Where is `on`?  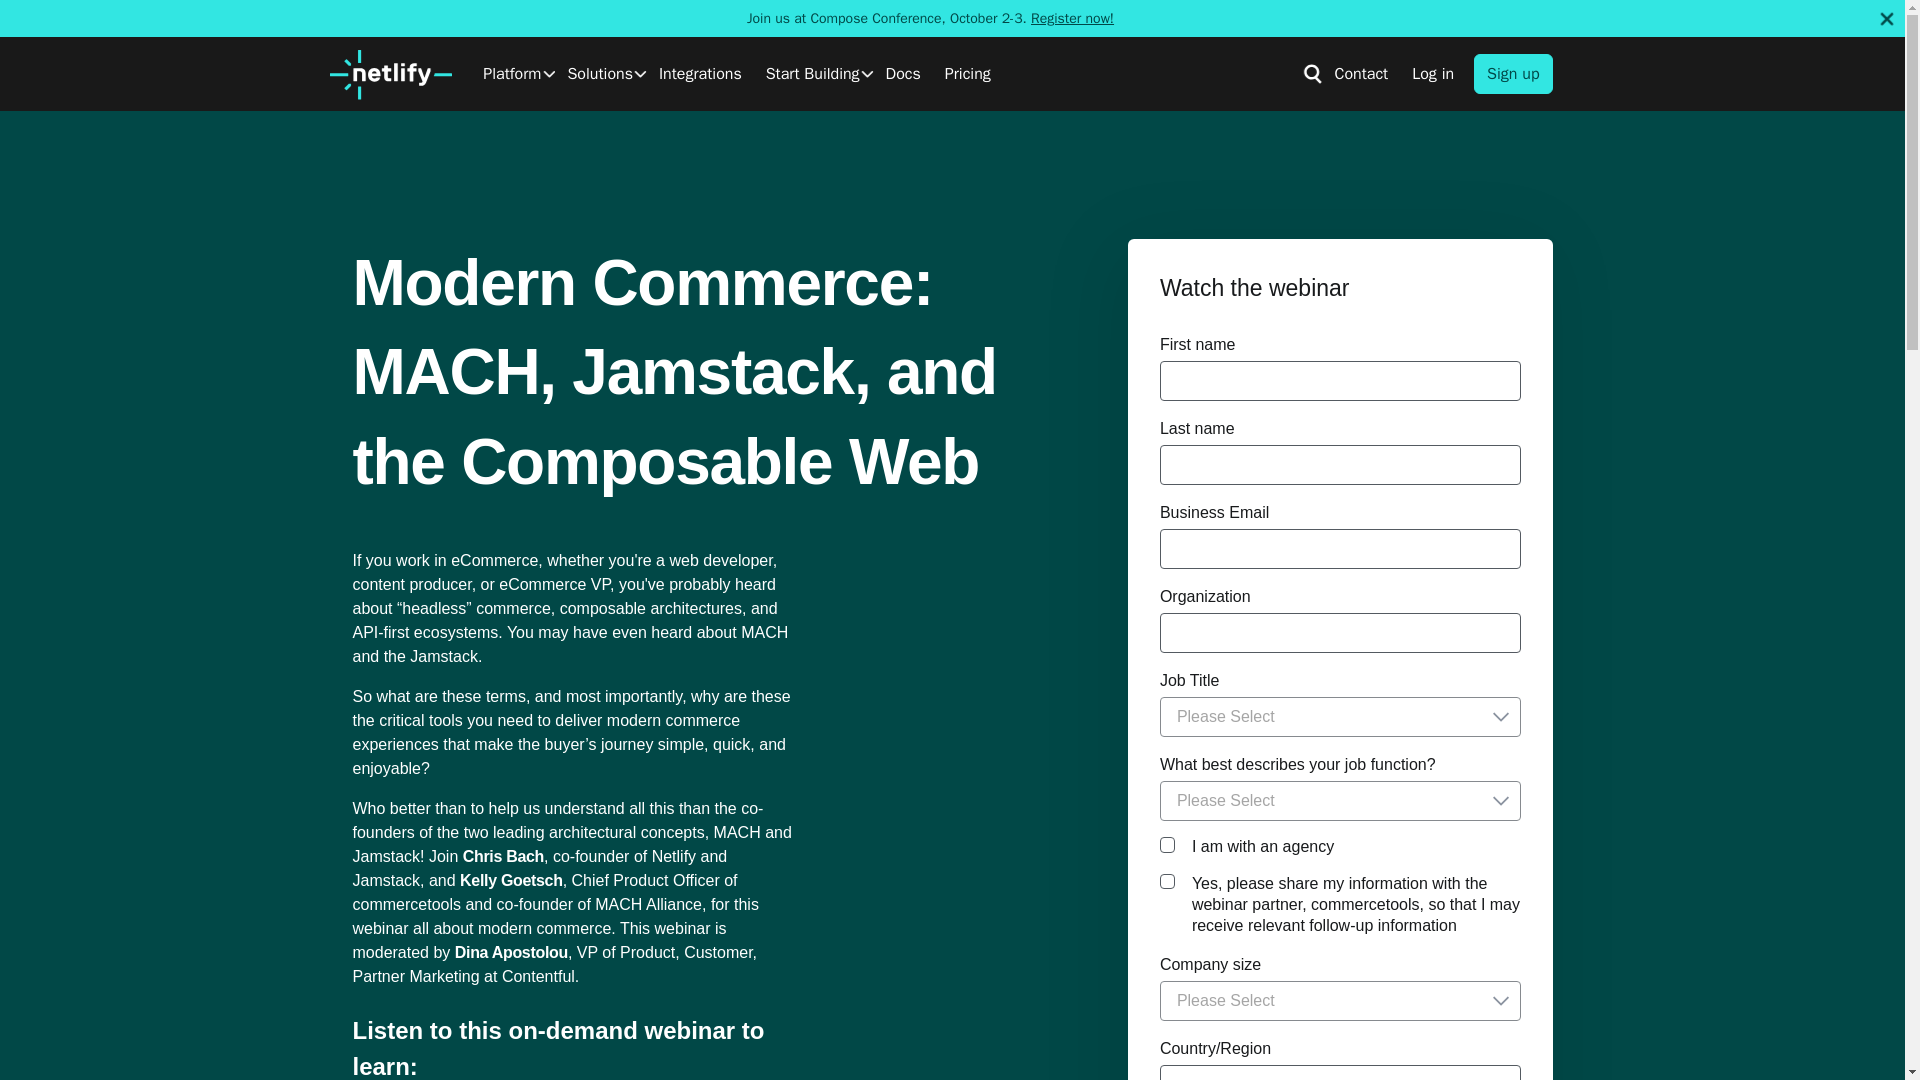
on is located at coordinates (1167, 844).